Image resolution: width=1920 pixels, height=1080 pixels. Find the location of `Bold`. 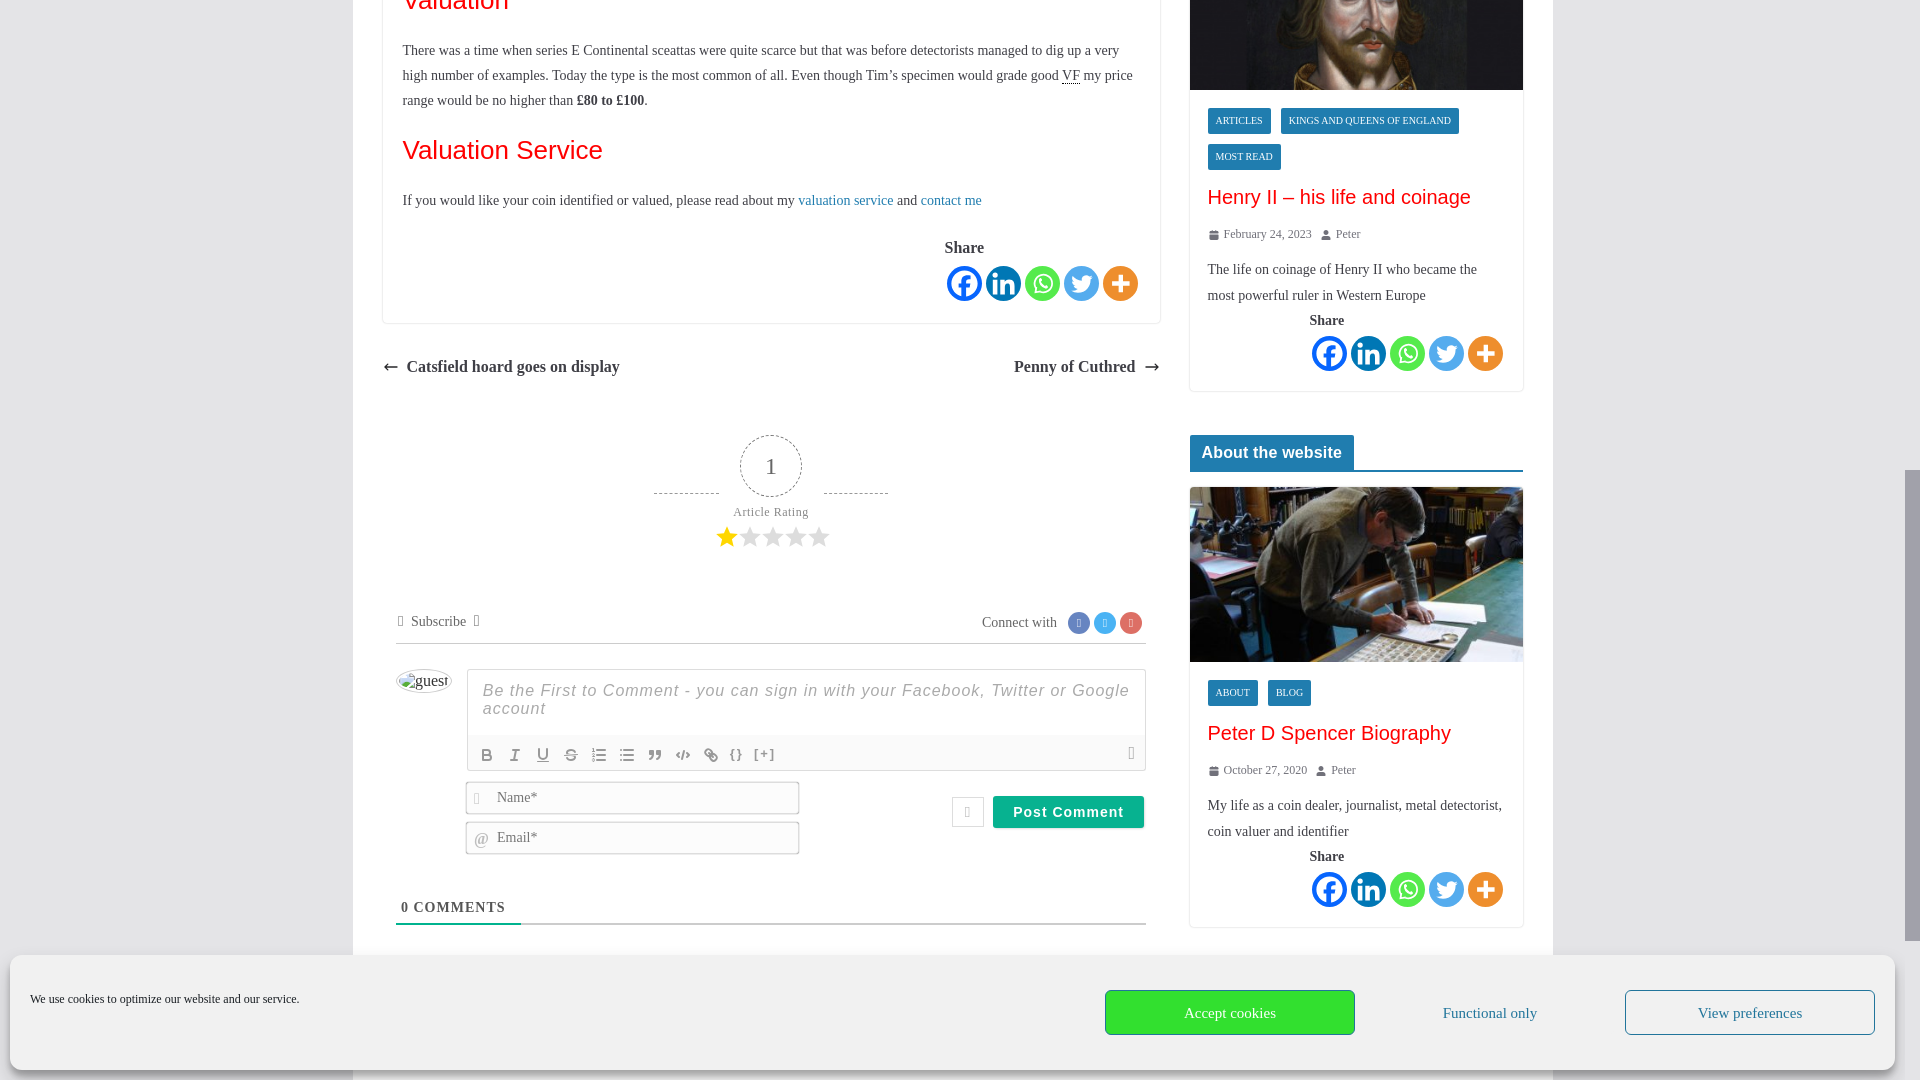

Bold is located at coordinates (486, 754).